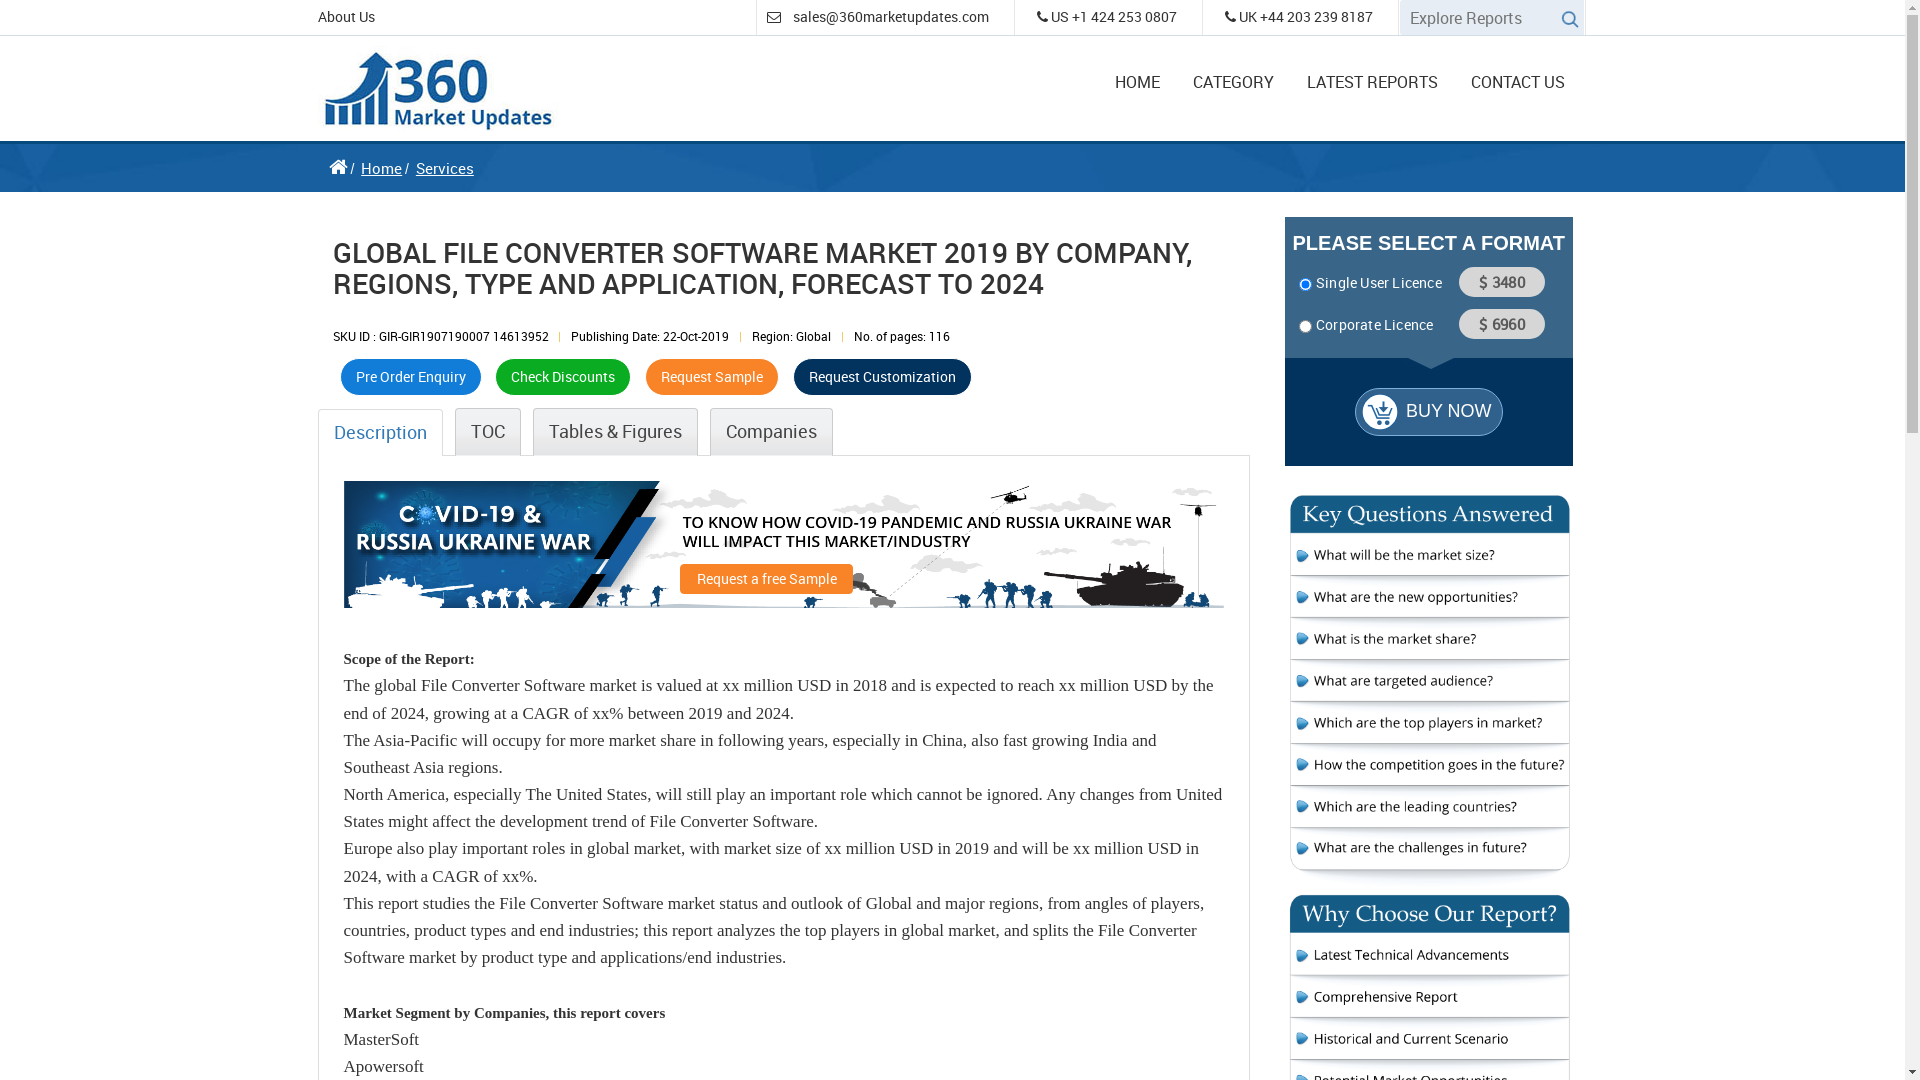 The height and width of the screenshot is (1080, 1920). What do you see at coordinates (441, 336) in the screenshot?
I see `SKU ID : GIR-GIR1907190007 14613952` at bounding box center [441, 336].